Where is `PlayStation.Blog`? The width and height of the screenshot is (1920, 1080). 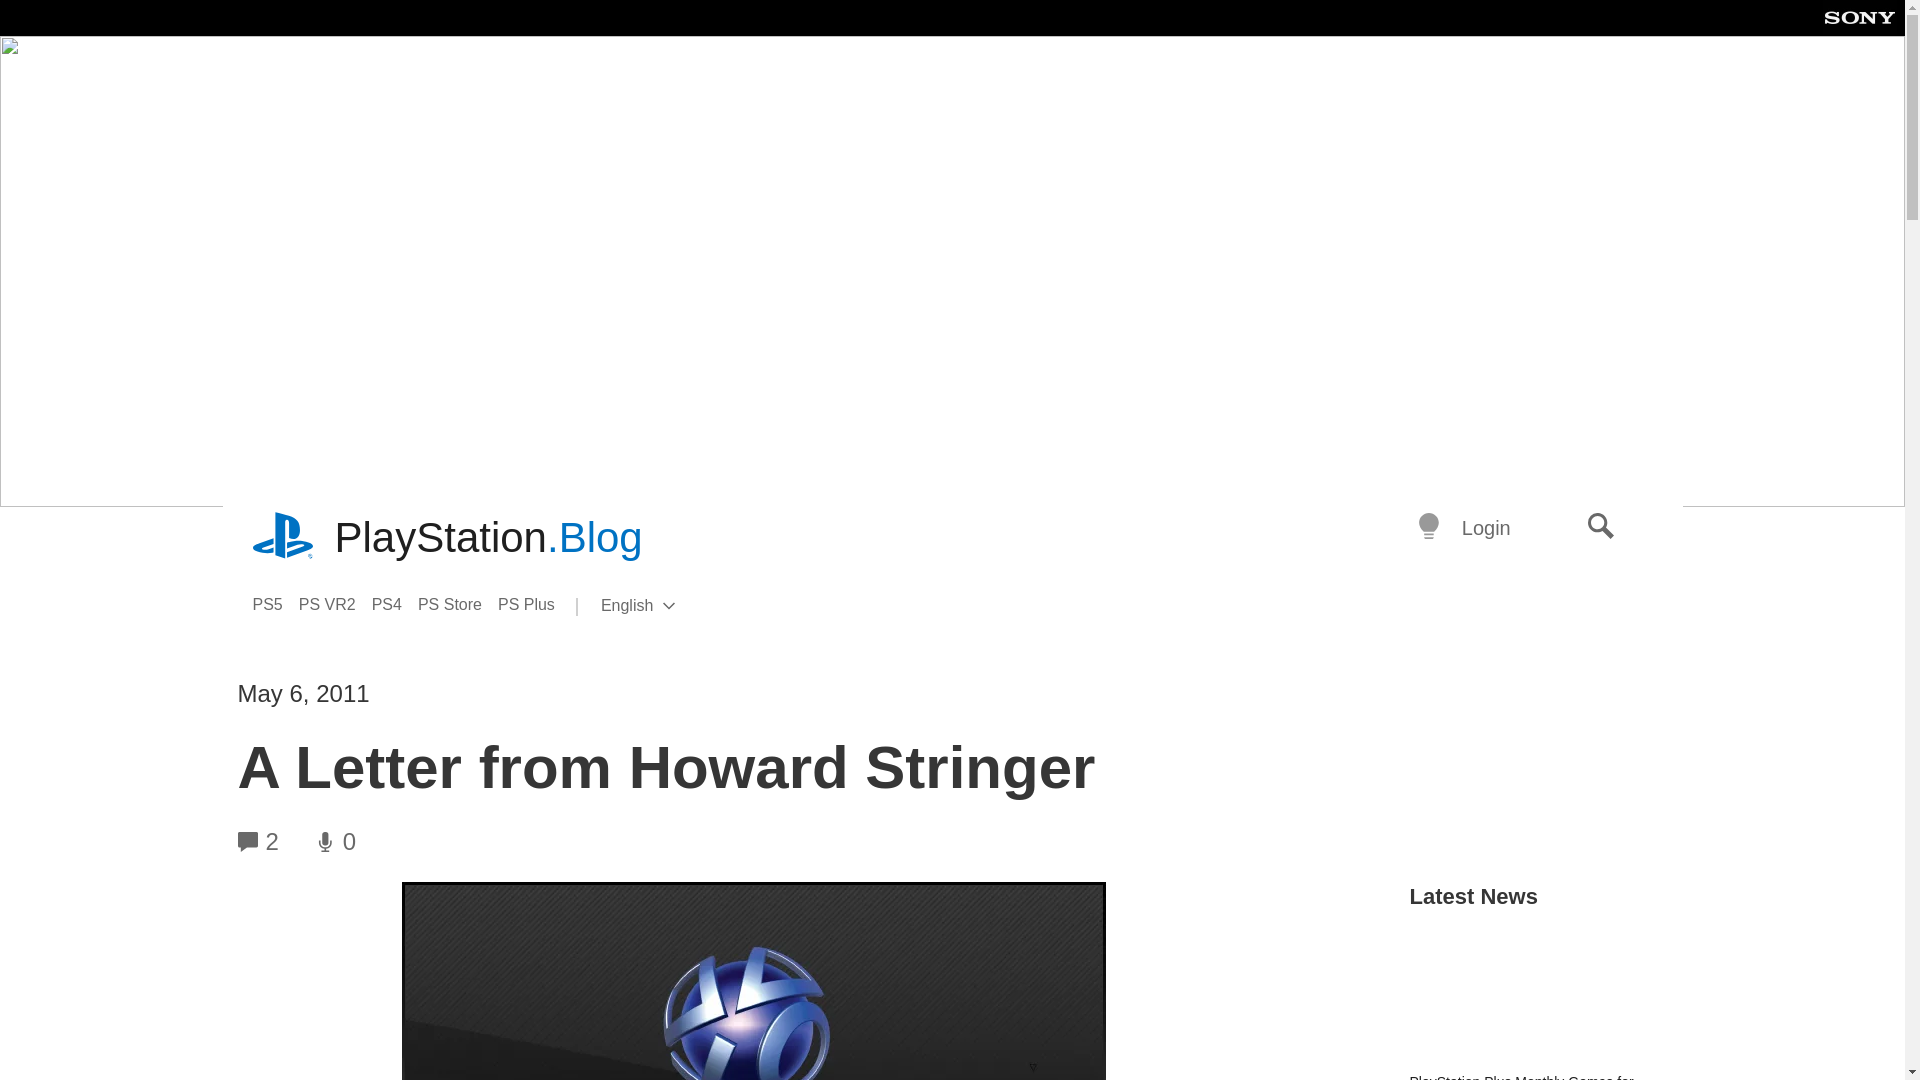 PlayStation.Blog is located at coordinates (488, 538).